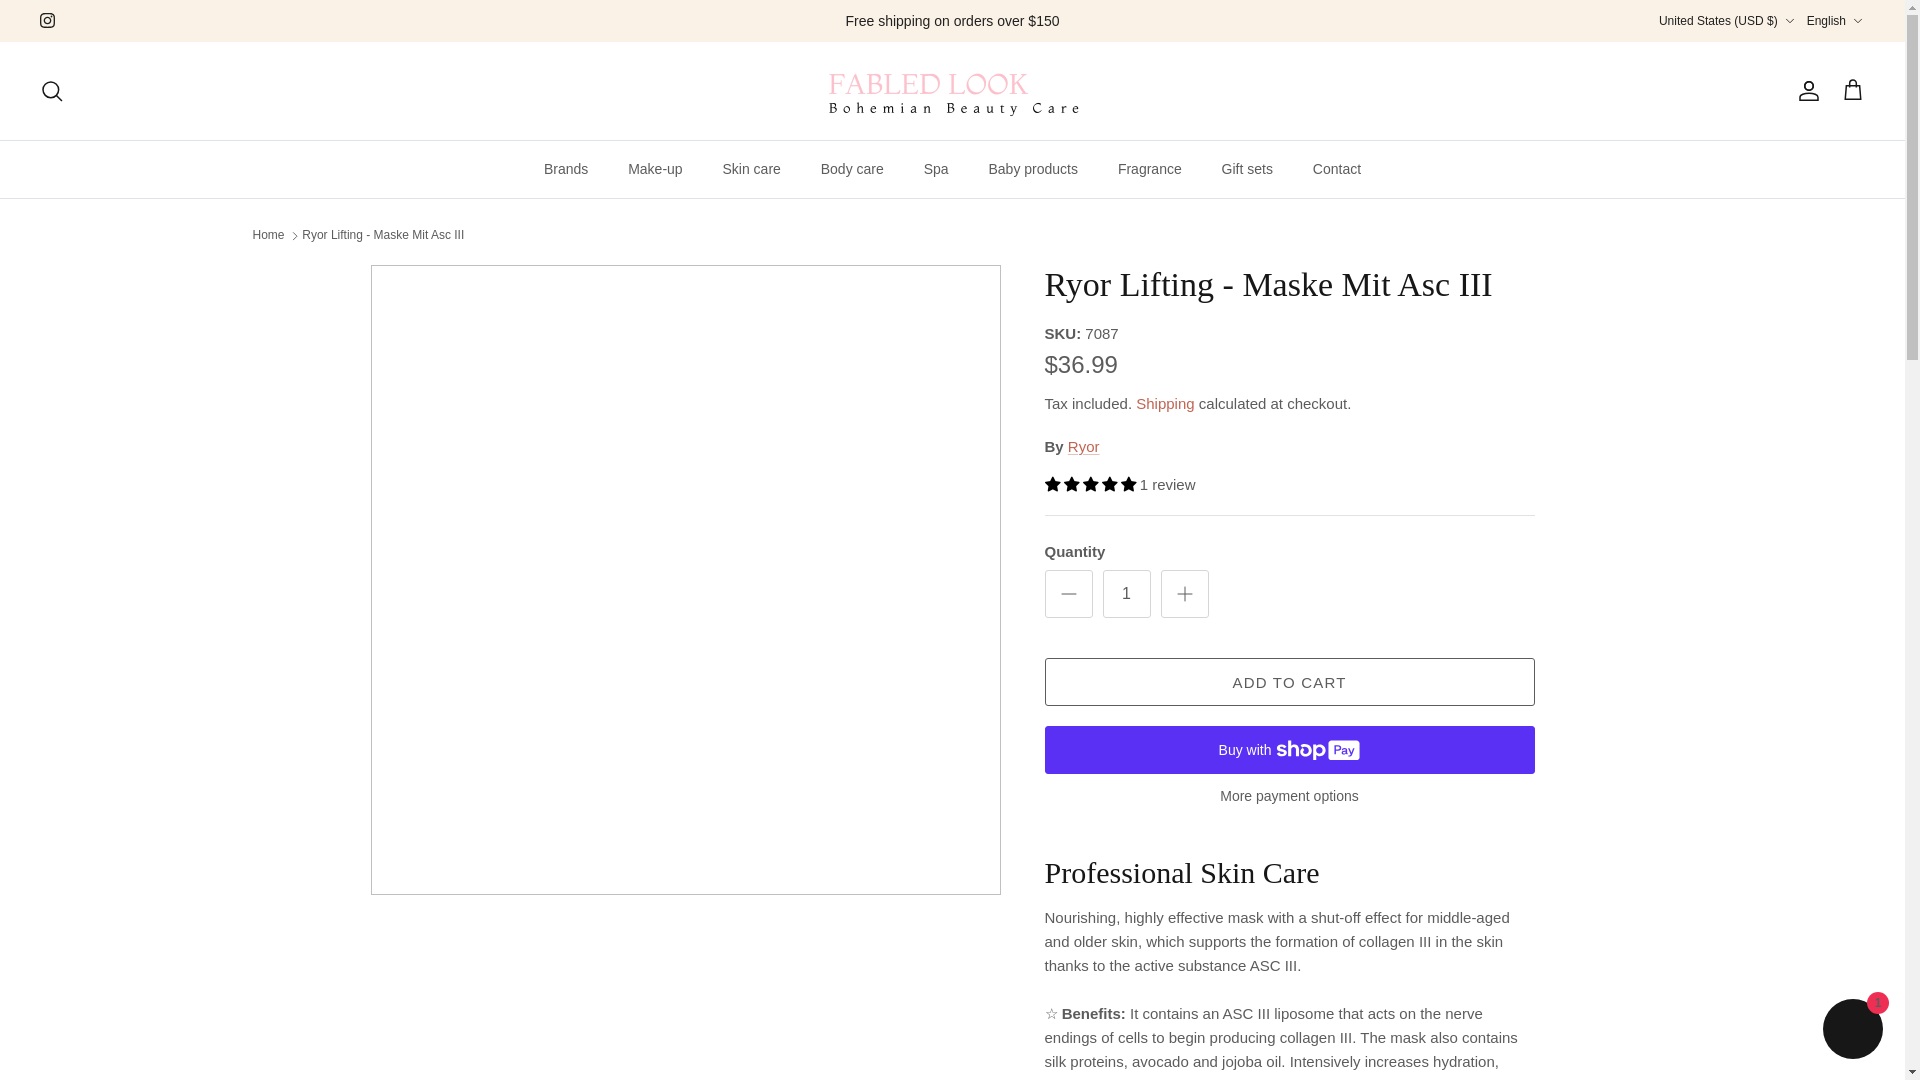 The image size is (1920, 1080). What do you see at coordinates (48, 20) in the screenshot?
I see `Instagram` at bounding box center [48, 20].